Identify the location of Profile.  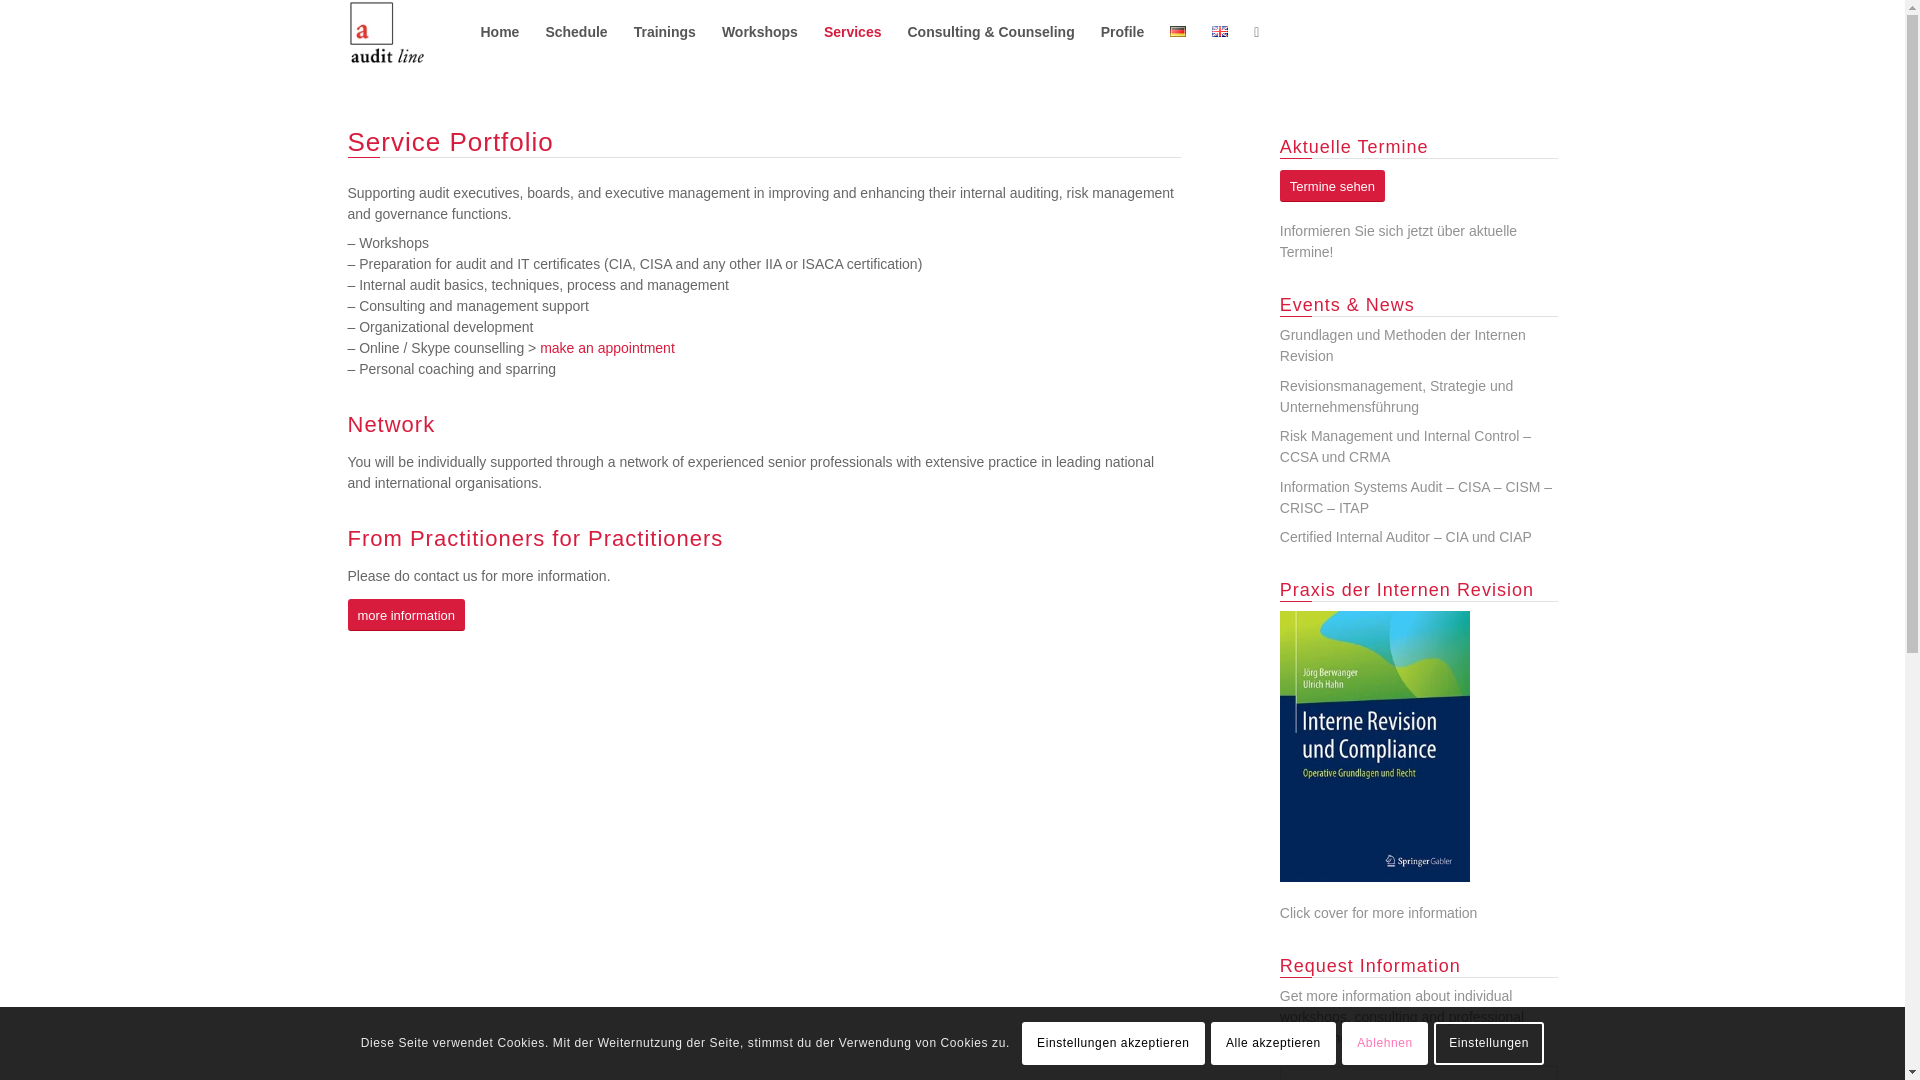
(1122, 32).